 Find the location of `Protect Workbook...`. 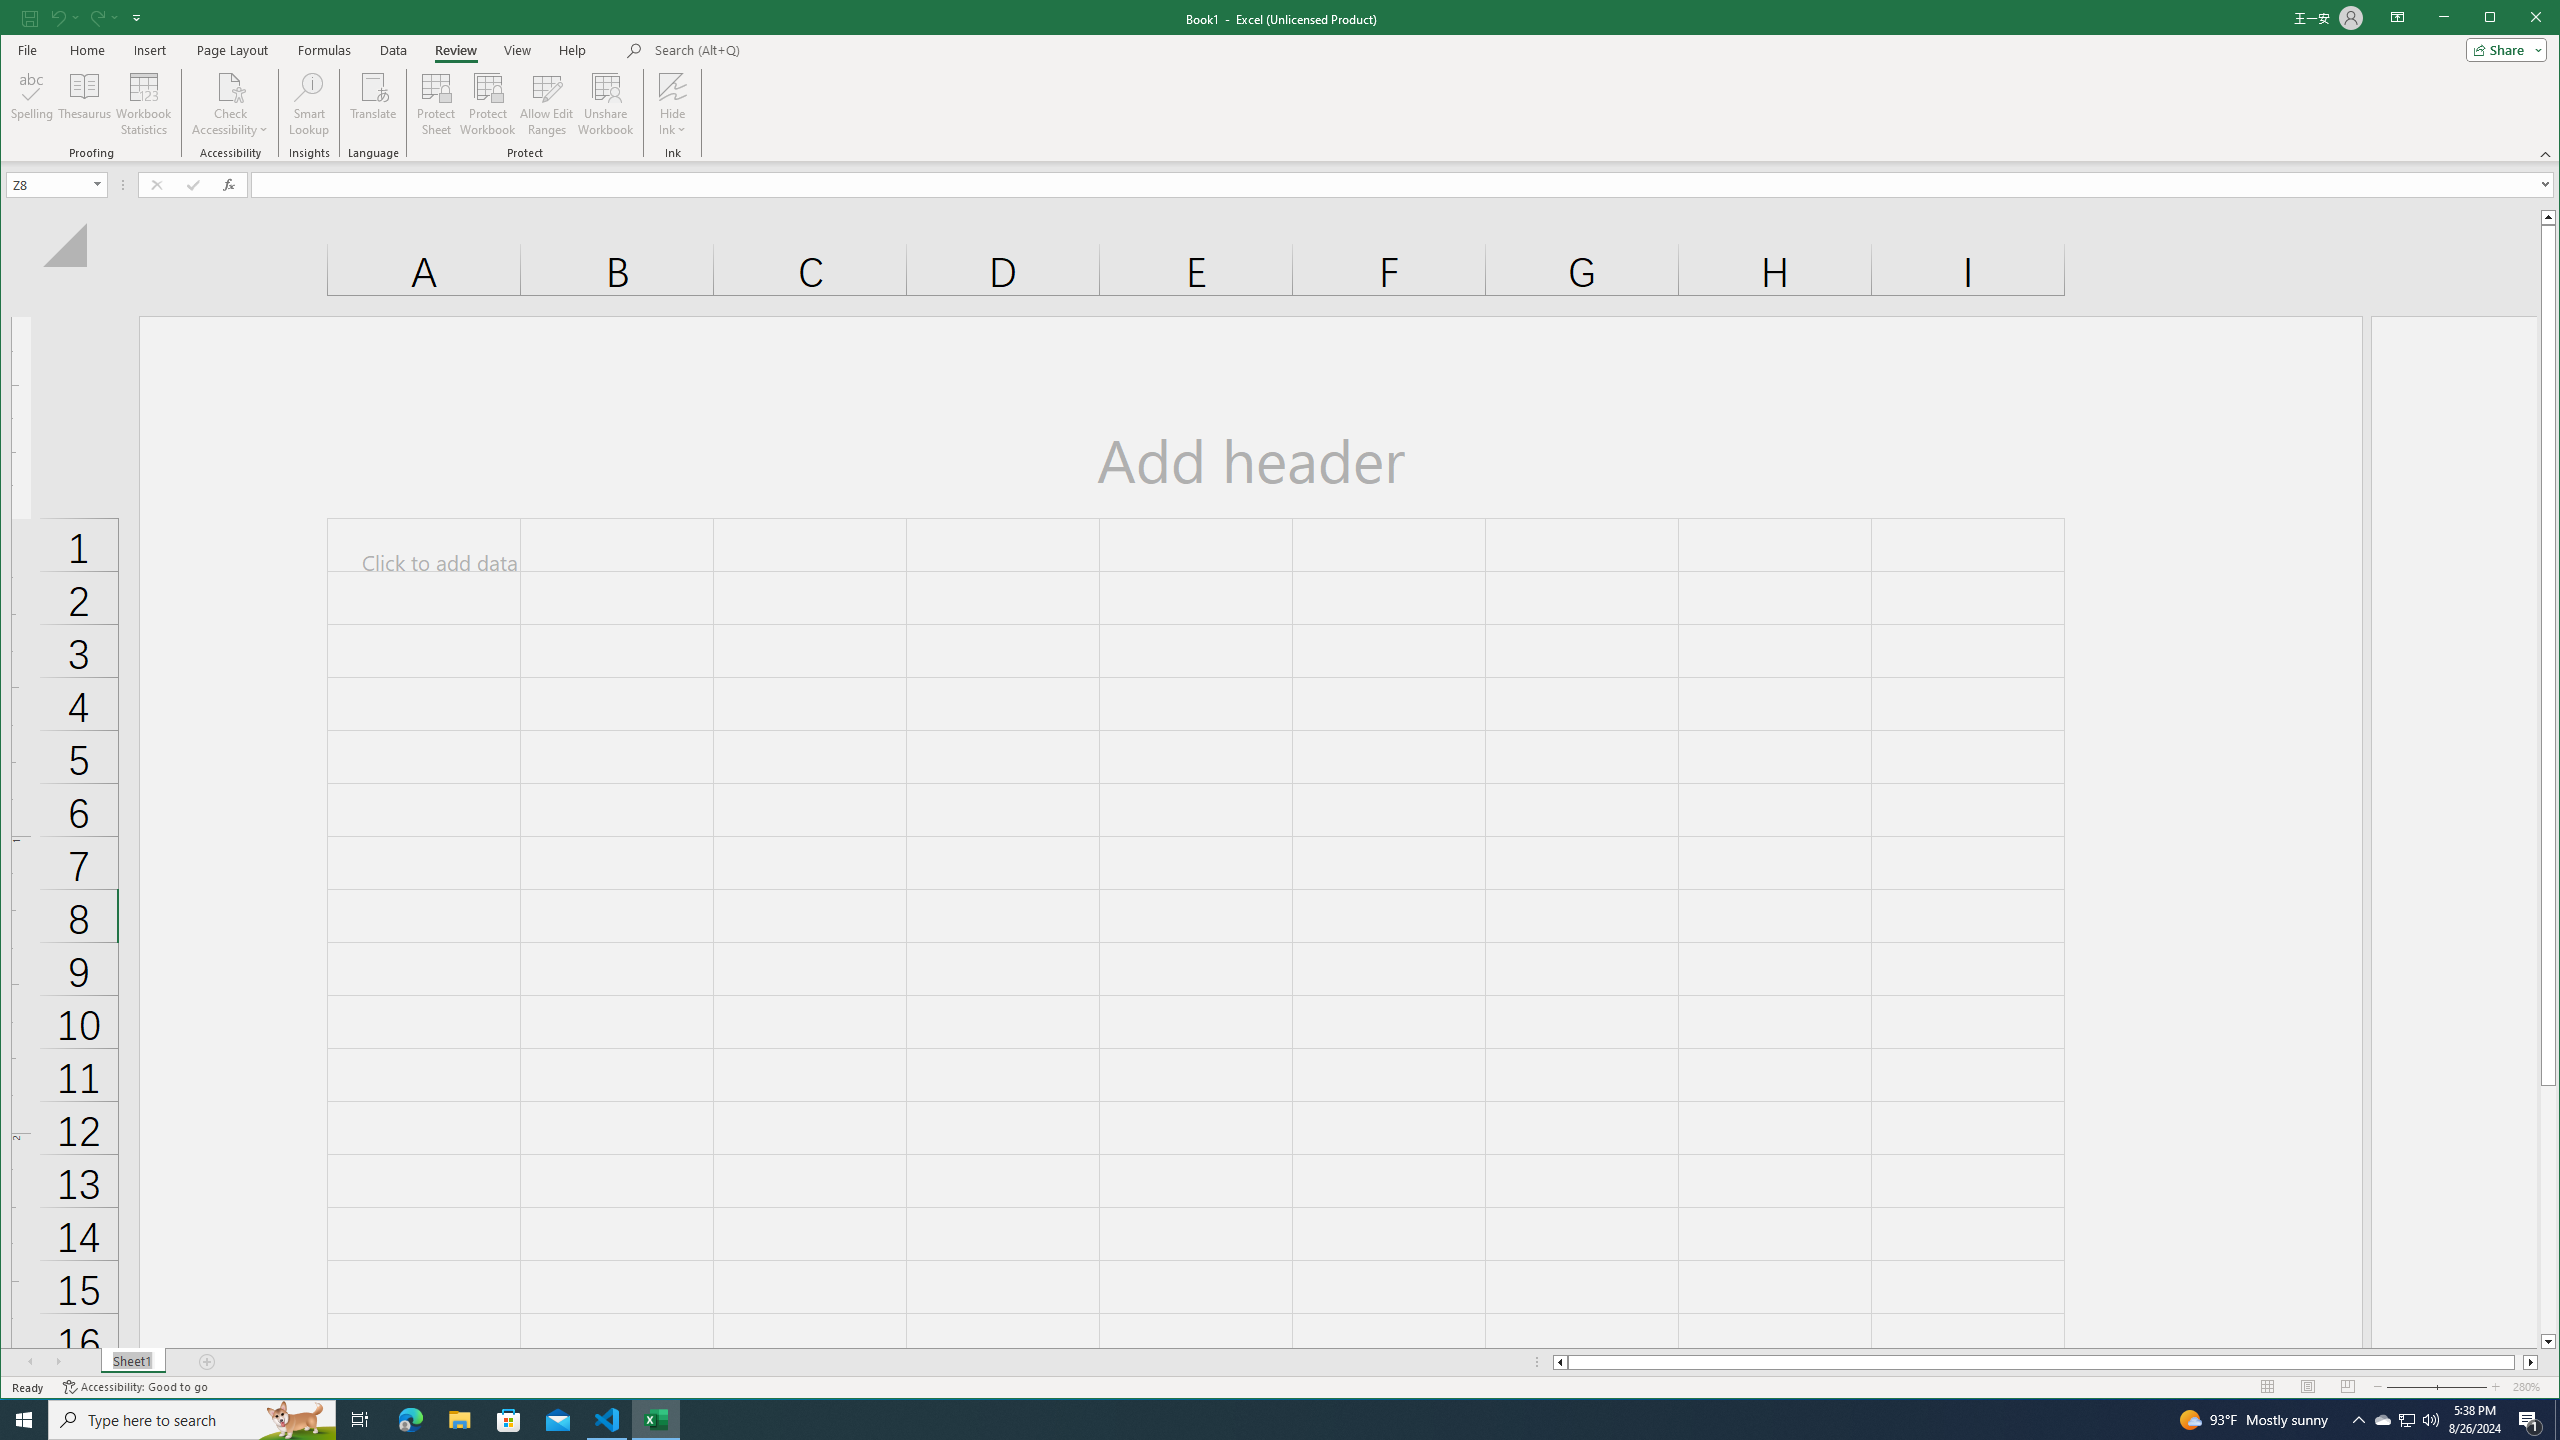

Protect Workbook... is located at coordinates (488, 104).